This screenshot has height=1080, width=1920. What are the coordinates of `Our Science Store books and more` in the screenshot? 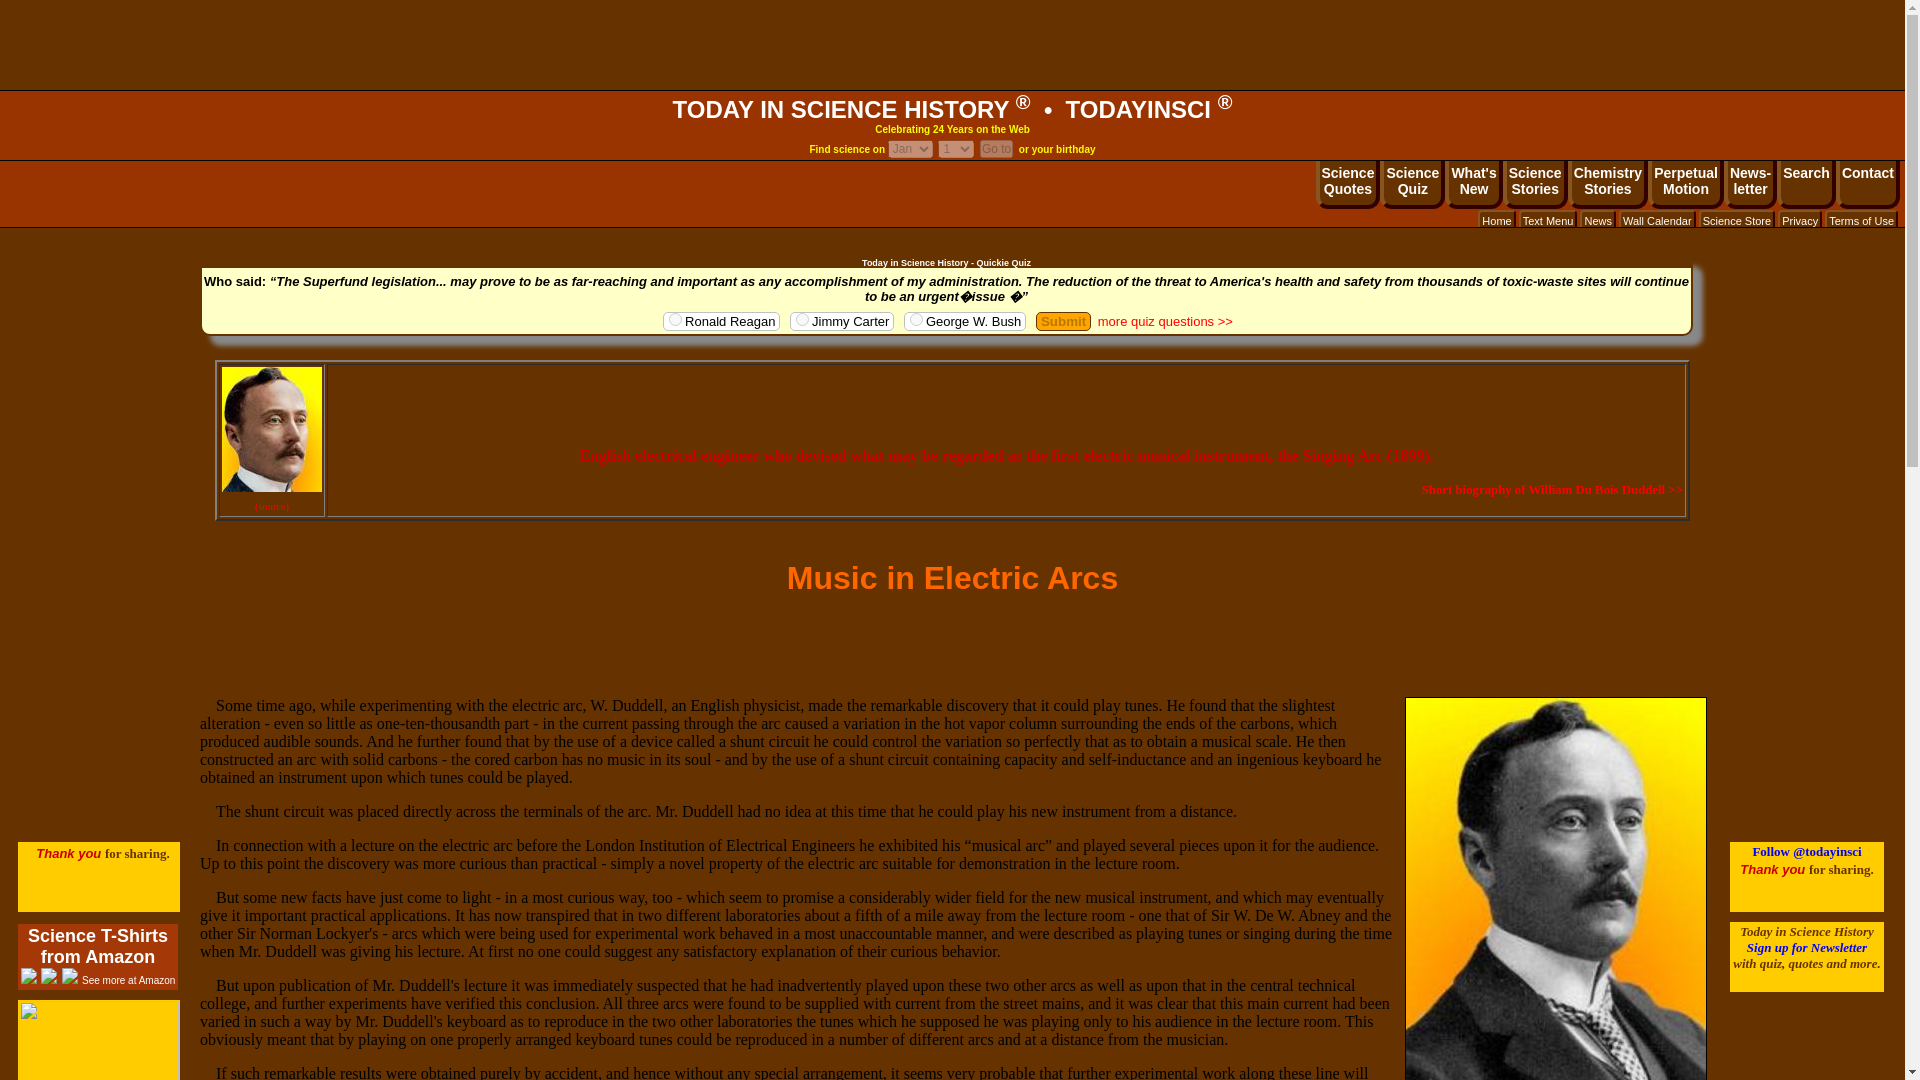 It's located at (1806, 184).